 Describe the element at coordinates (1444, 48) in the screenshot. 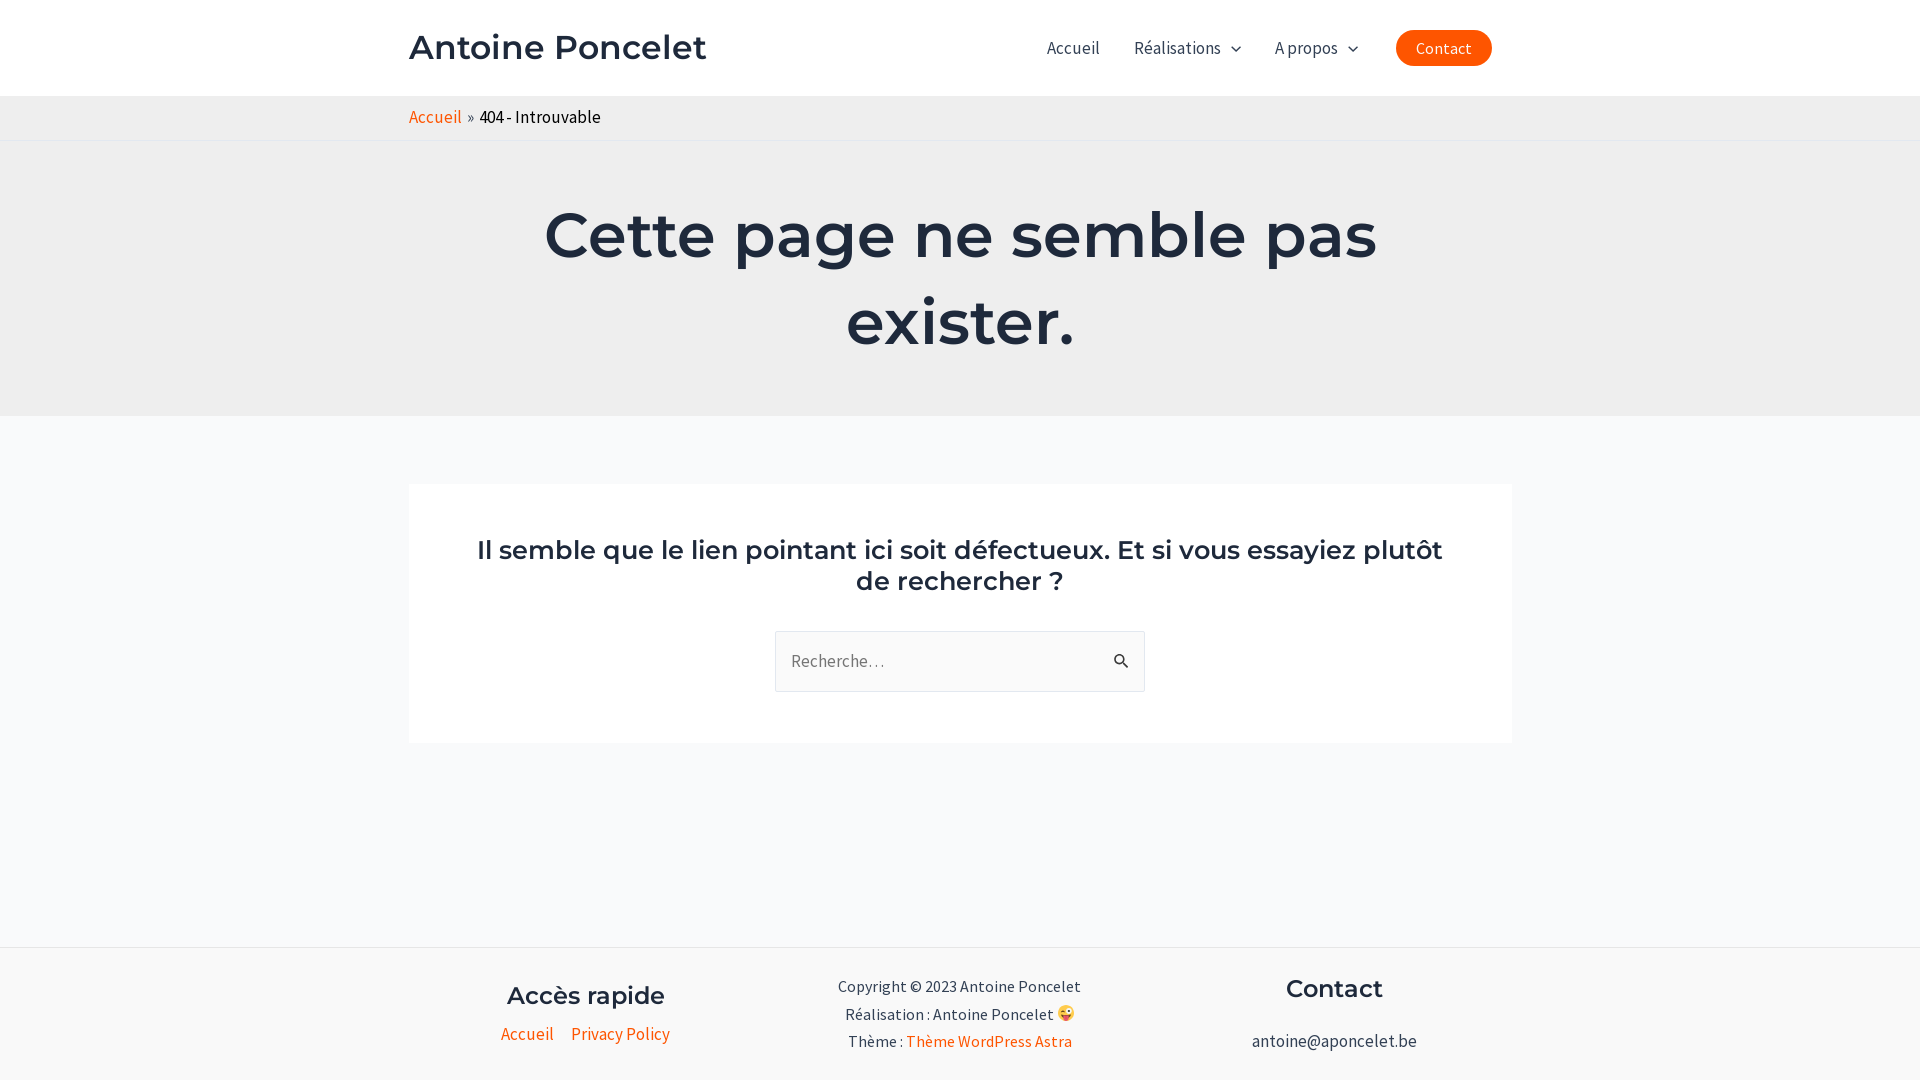

I see `Contact` at that location.